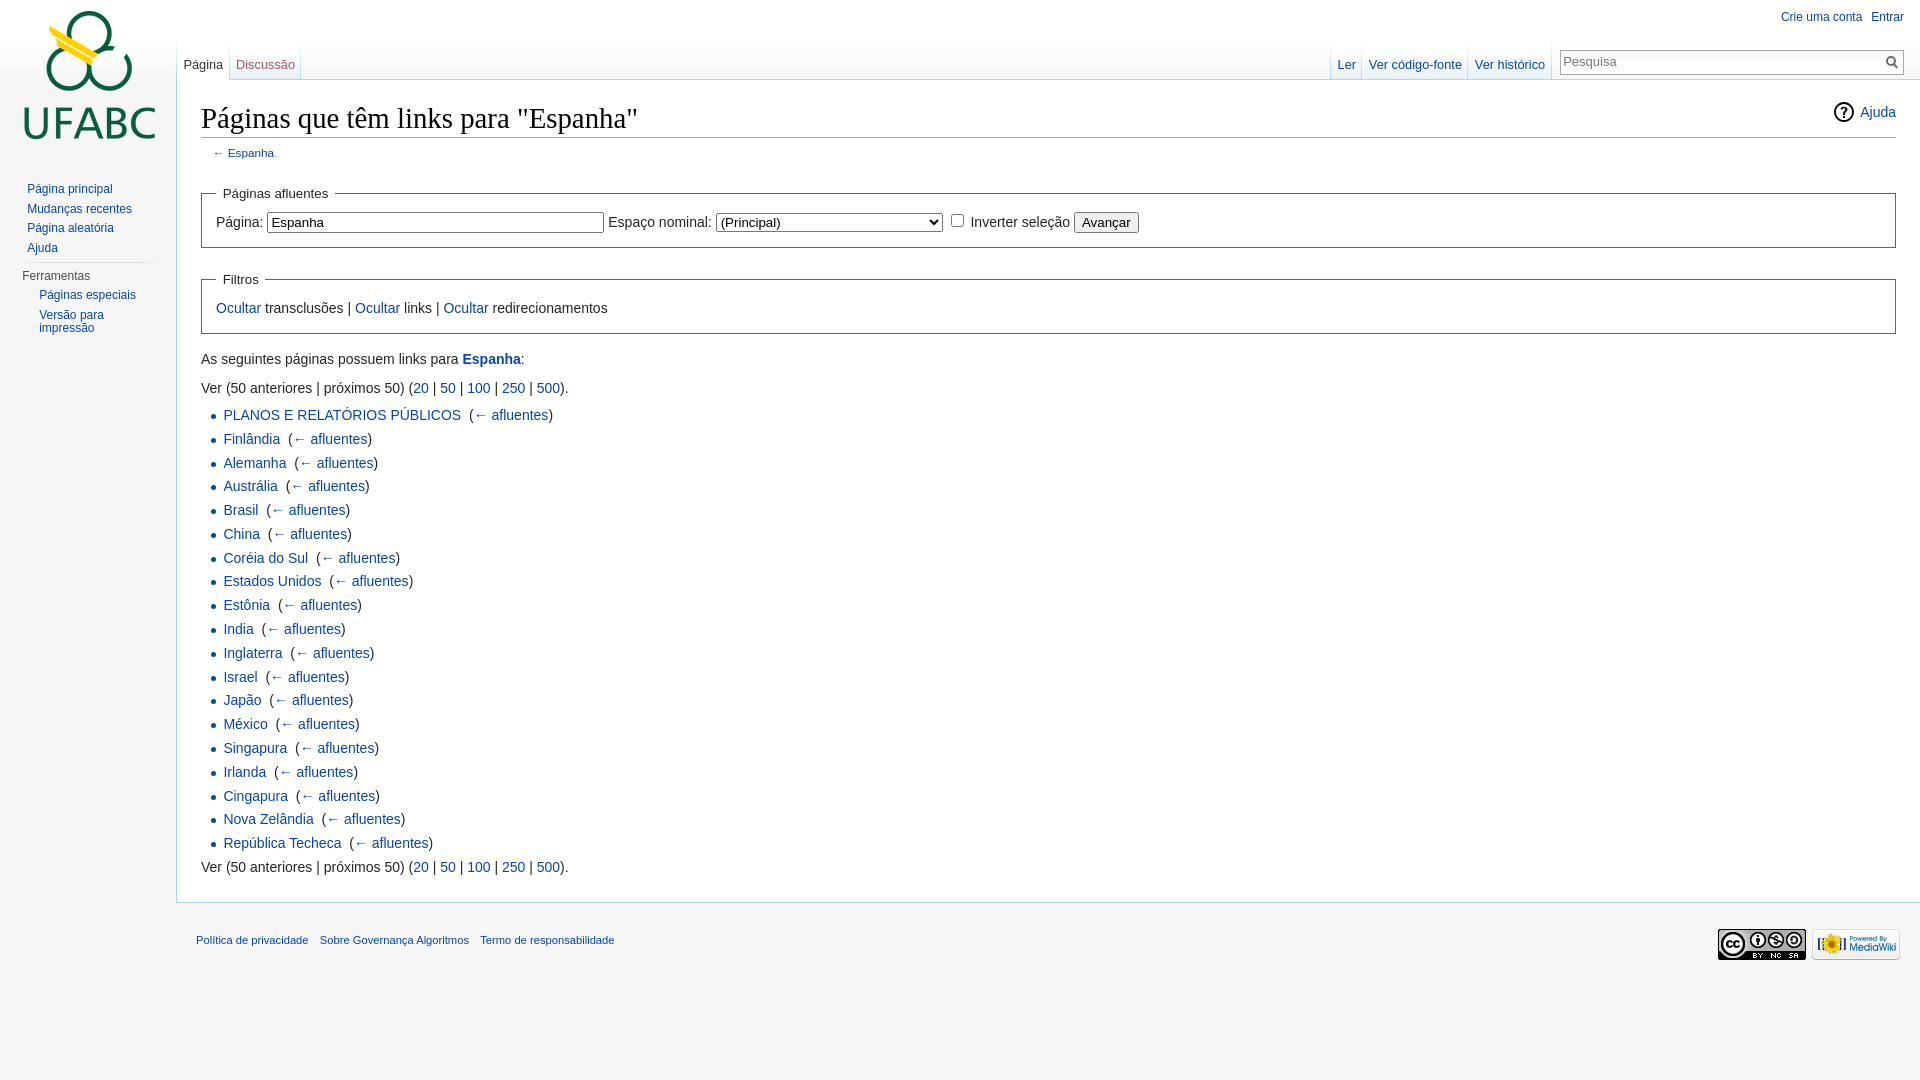 The width and height of the screenshot is (1920, 1080). I want to click on Ler, so click(1346, 60).